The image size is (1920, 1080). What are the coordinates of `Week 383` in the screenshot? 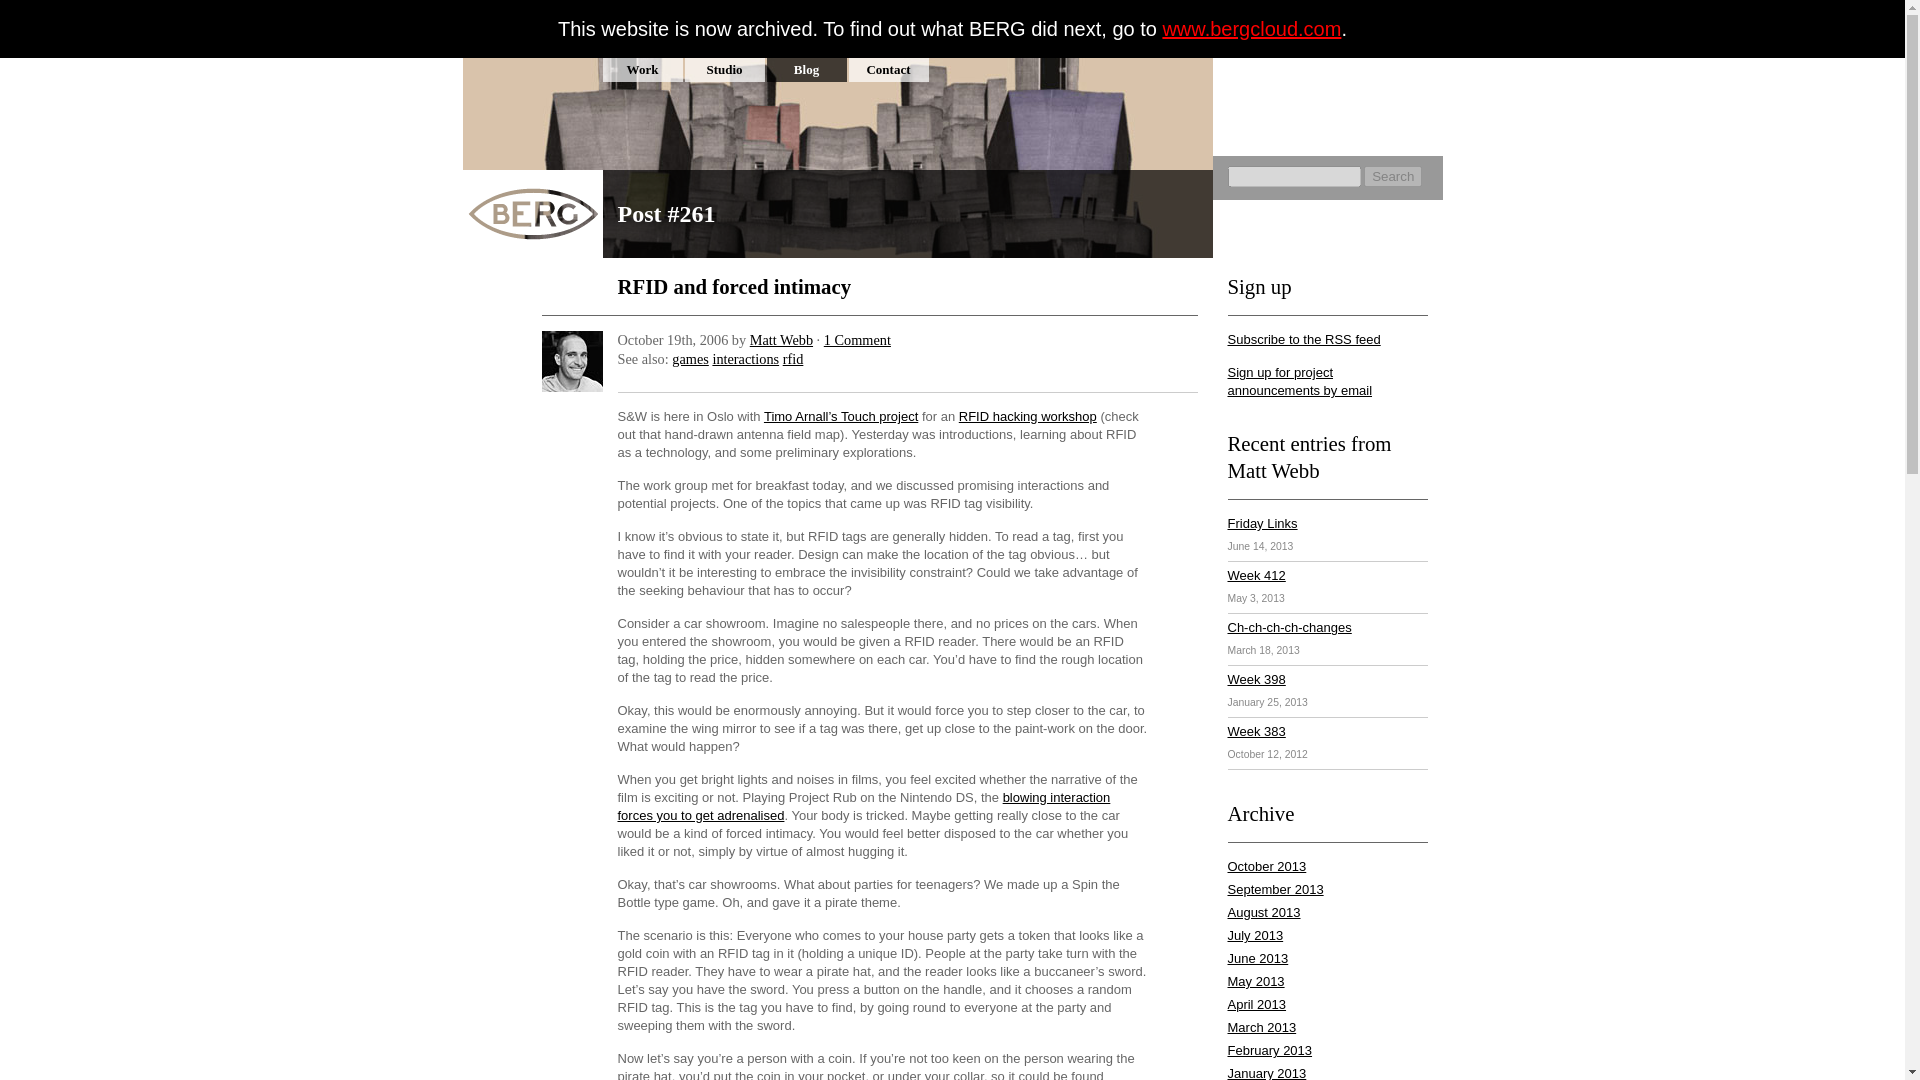 It's located at (1257, 730).